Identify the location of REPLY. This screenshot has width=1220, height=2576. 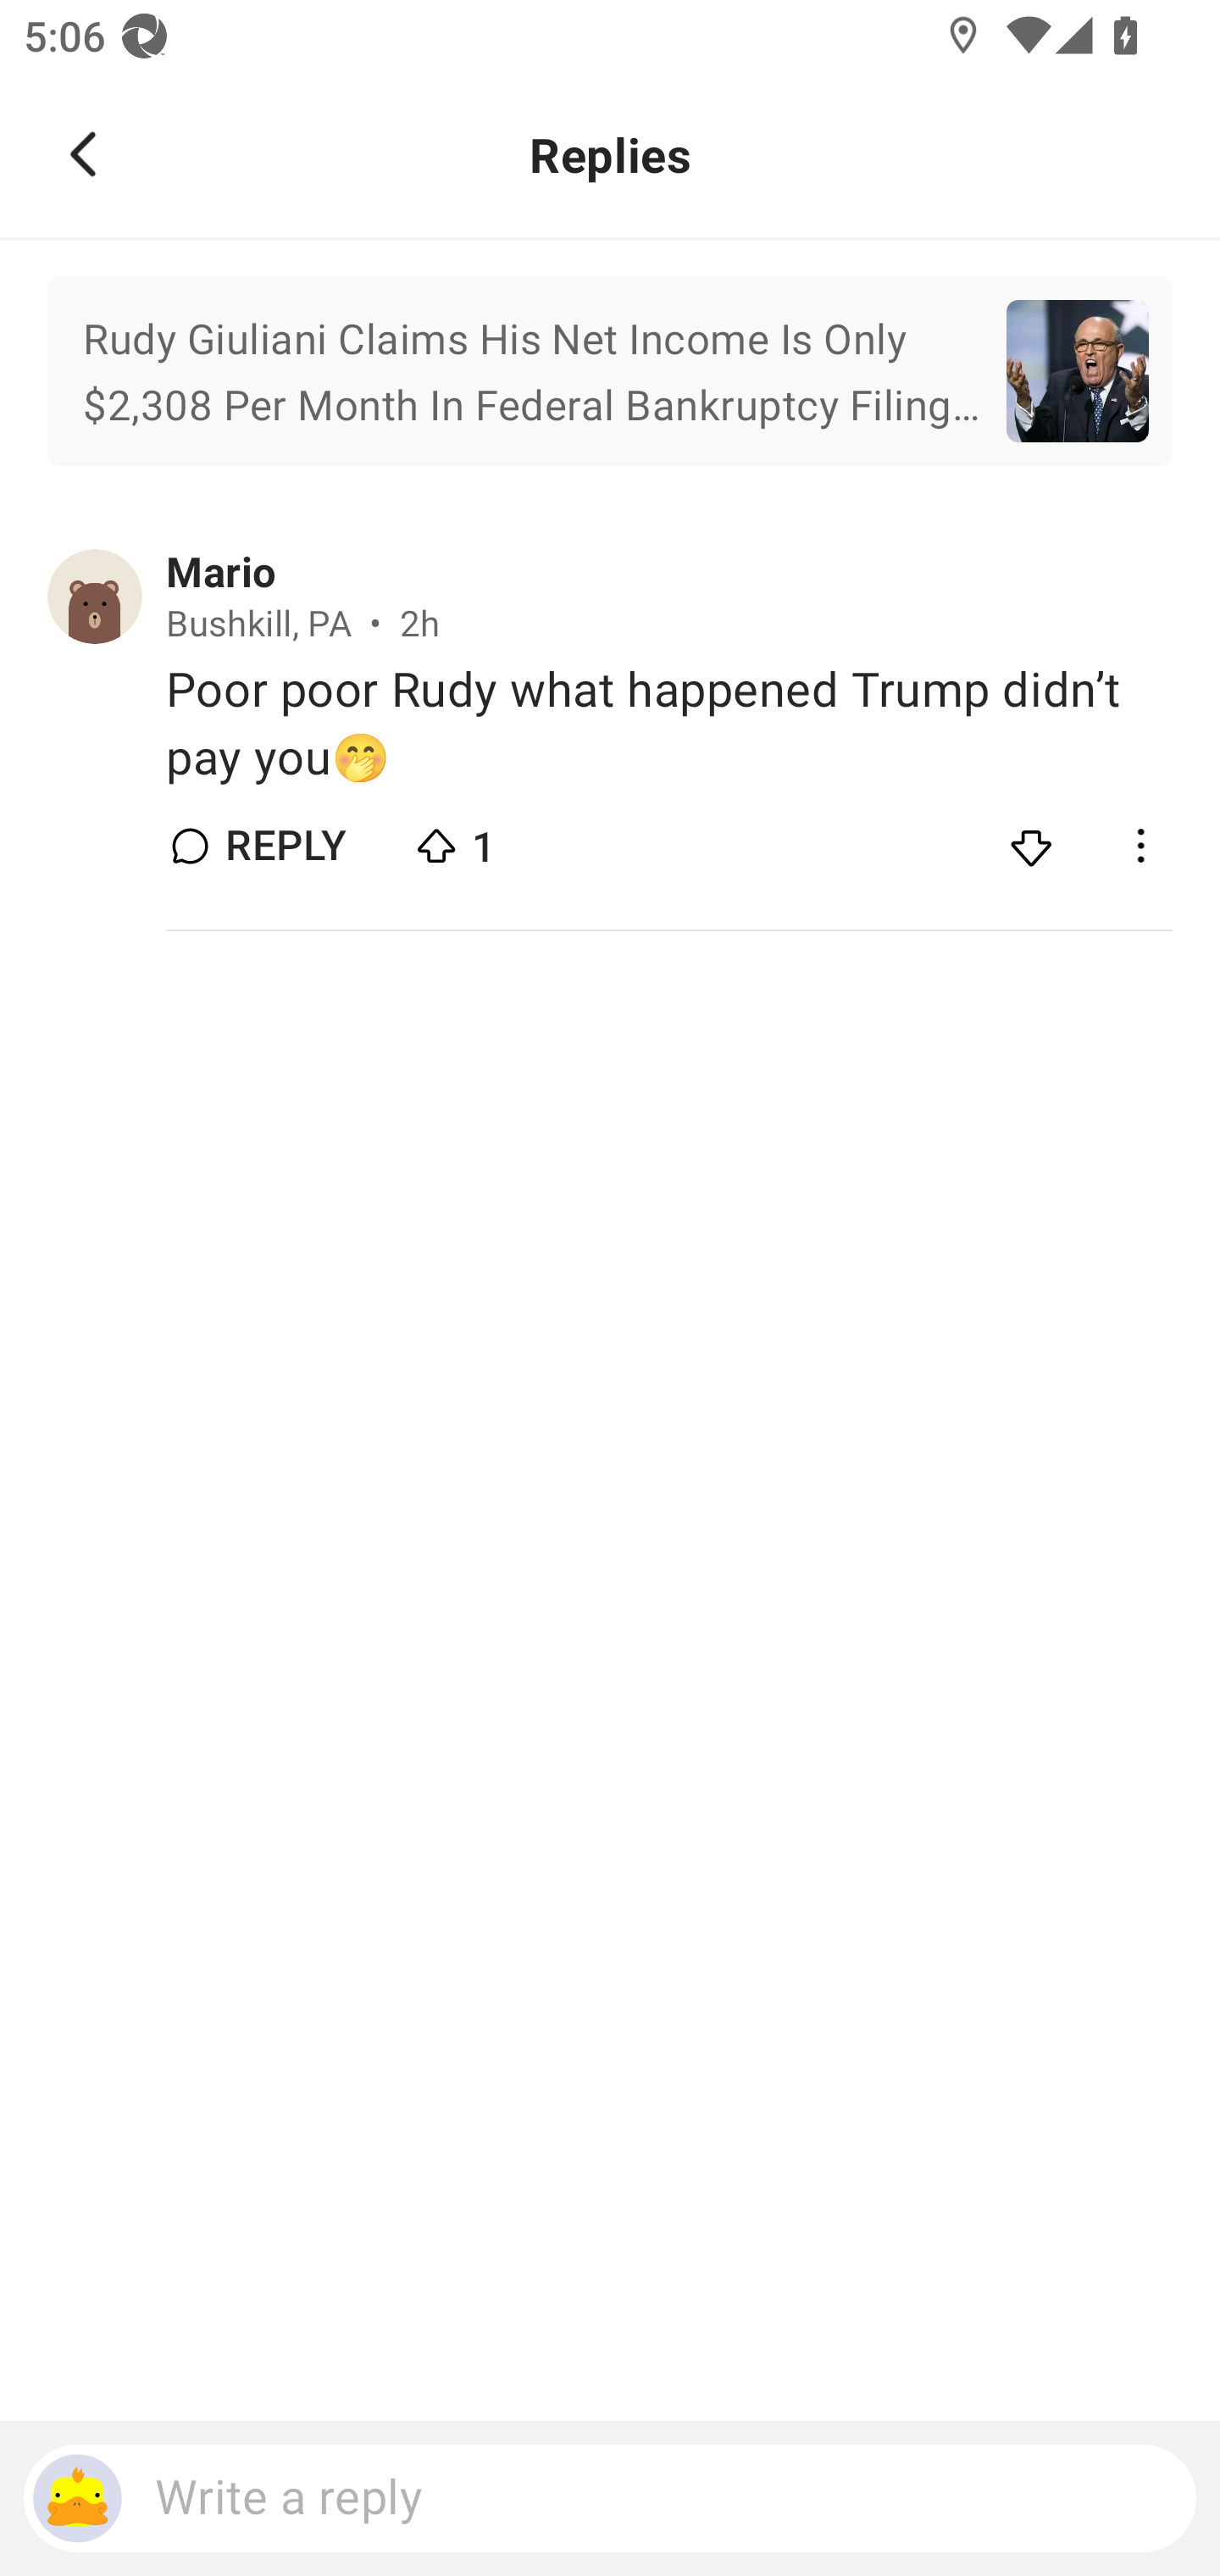
(285, 846).